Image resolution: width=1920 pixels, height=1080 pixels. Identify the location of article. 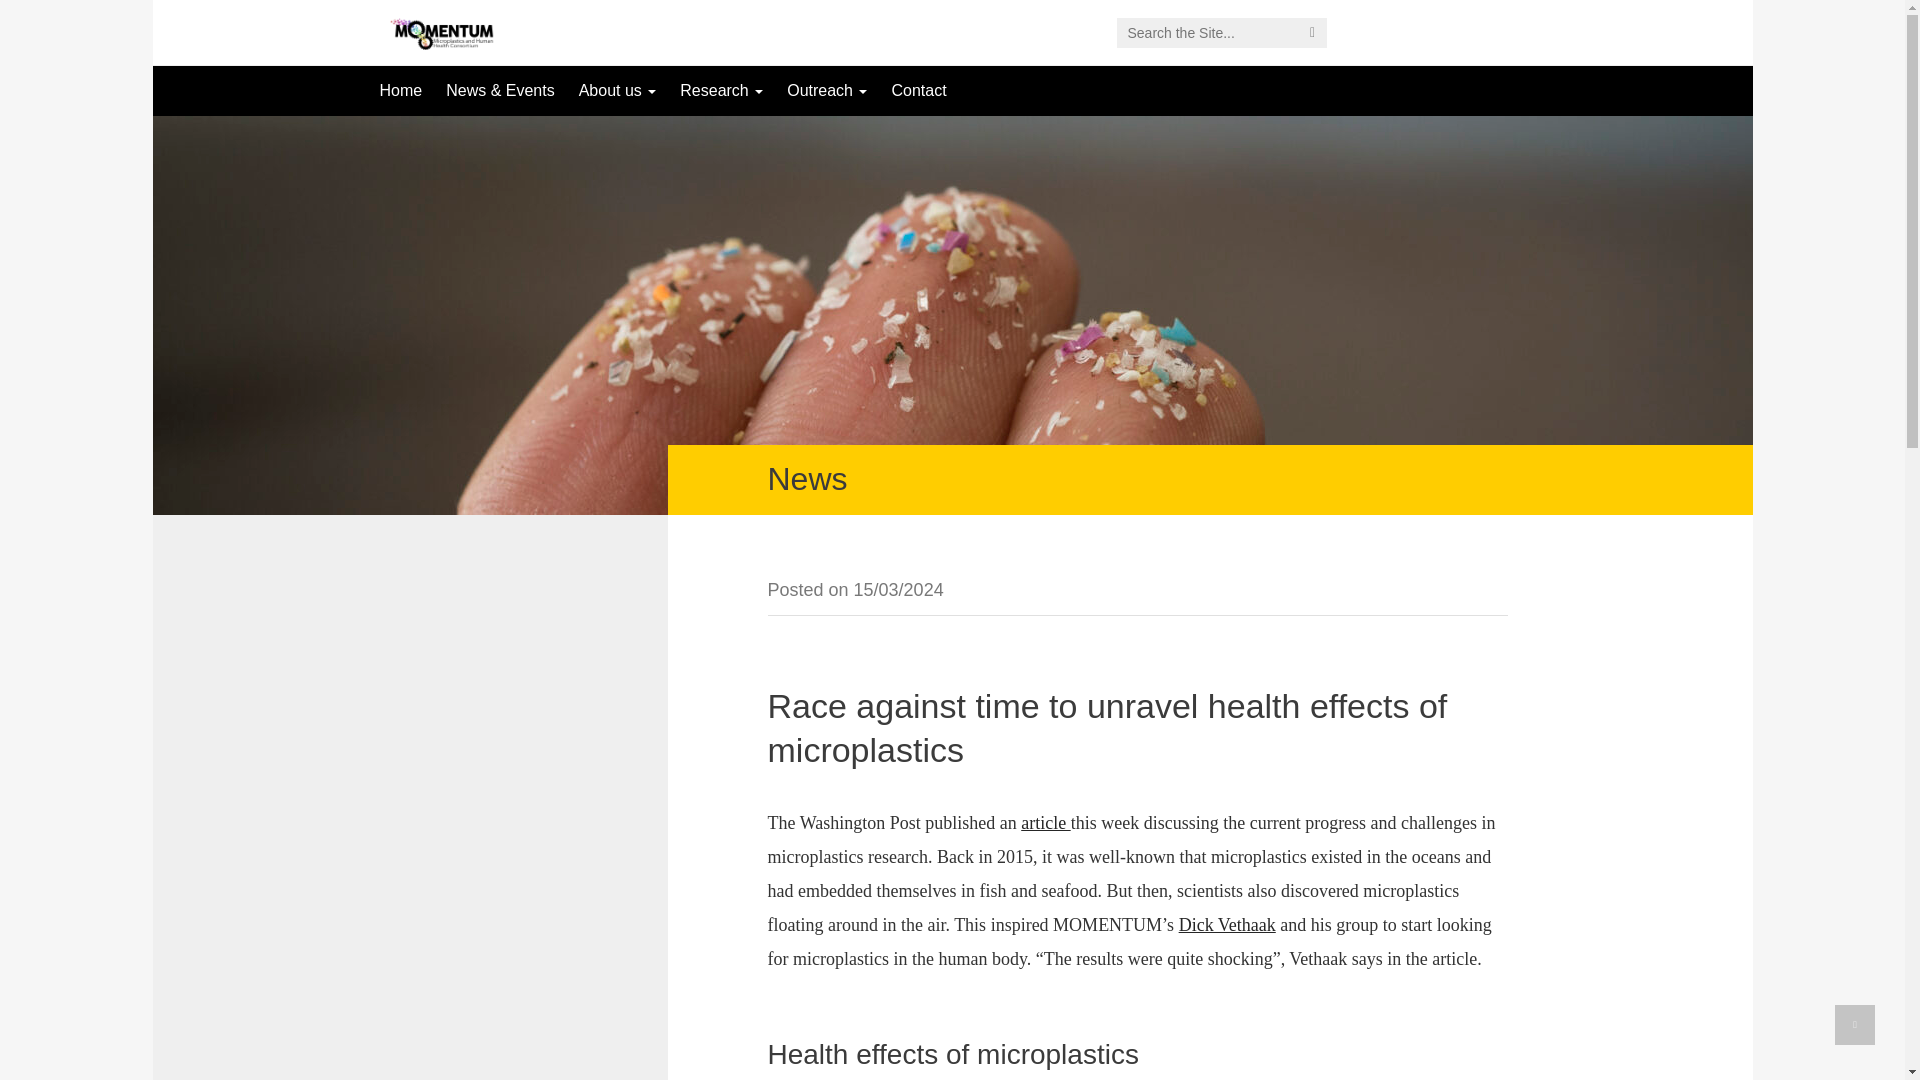
(1045, 822).